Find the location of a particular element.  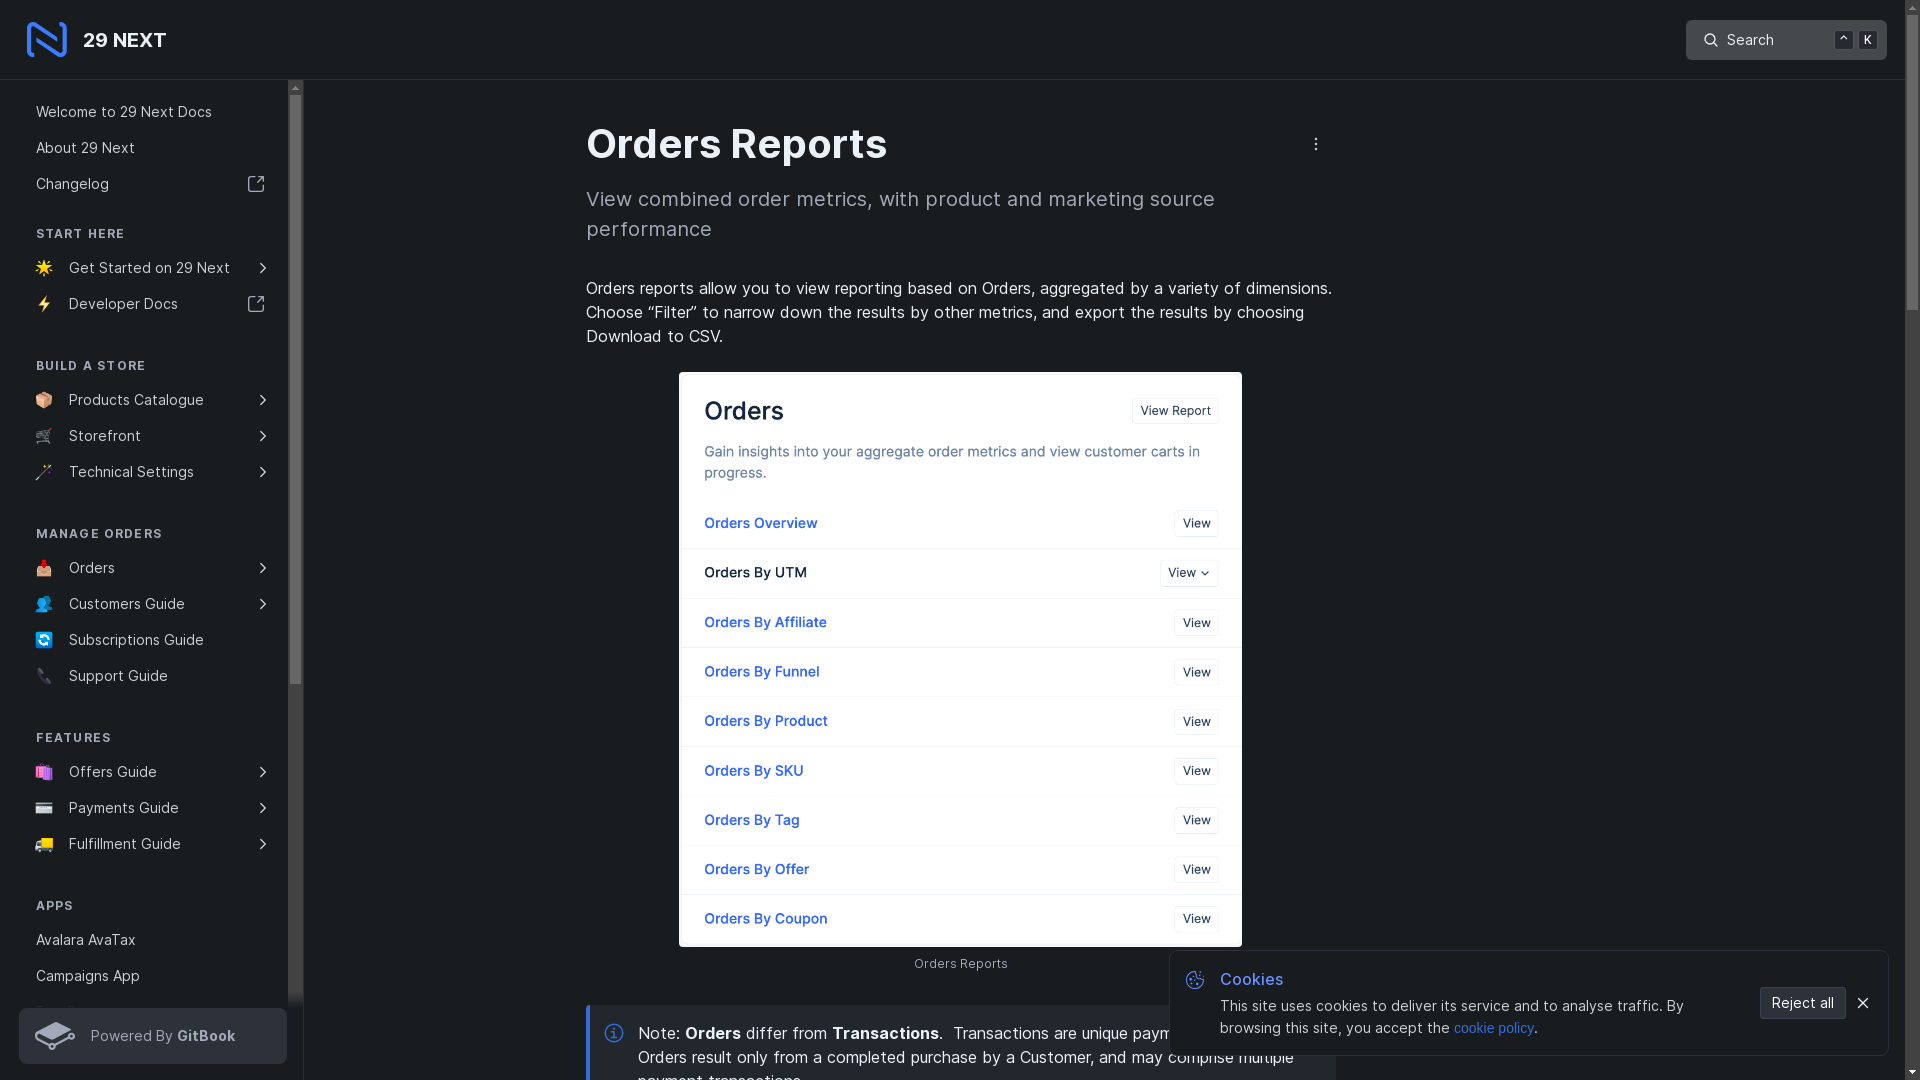

29 NEXT is located at coordinates (100, 40).